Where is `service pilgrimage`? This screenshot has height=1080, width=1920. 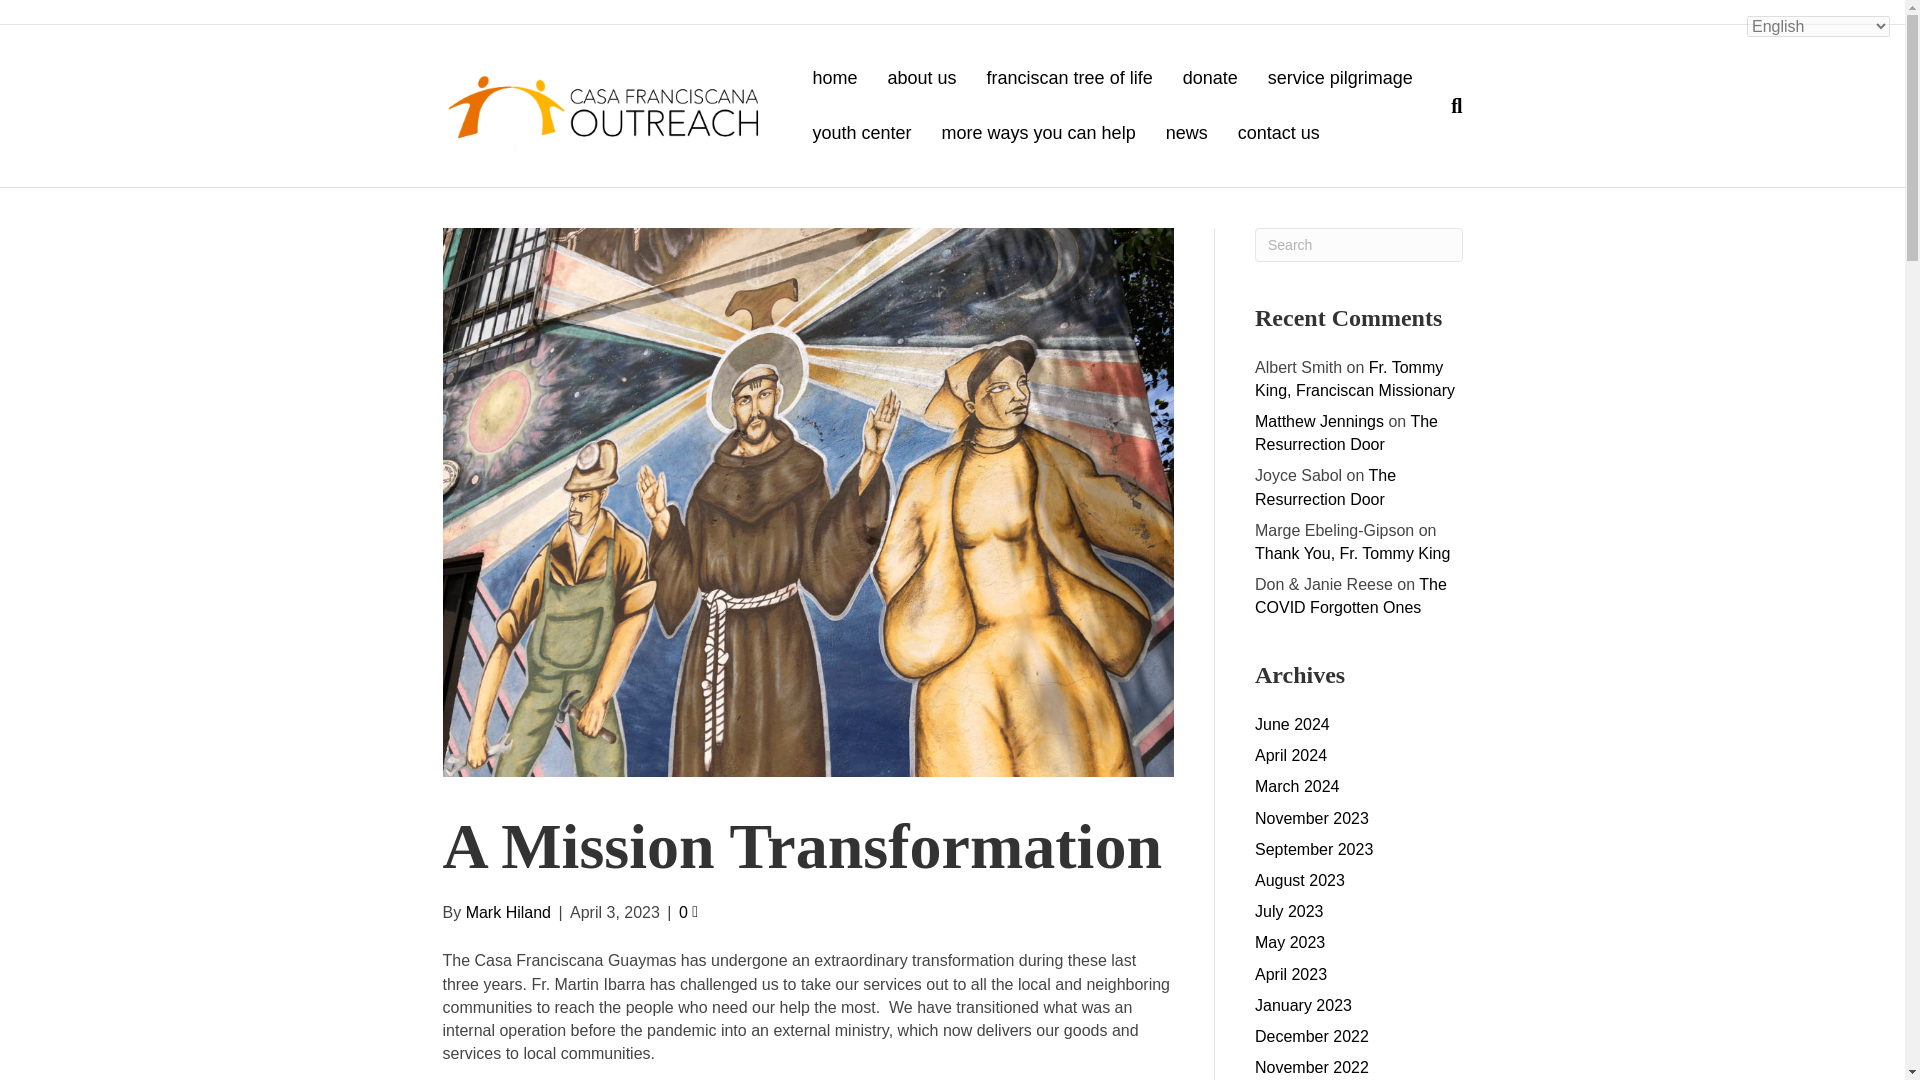 service pilgrimage is located at coordinates (1340, 78).